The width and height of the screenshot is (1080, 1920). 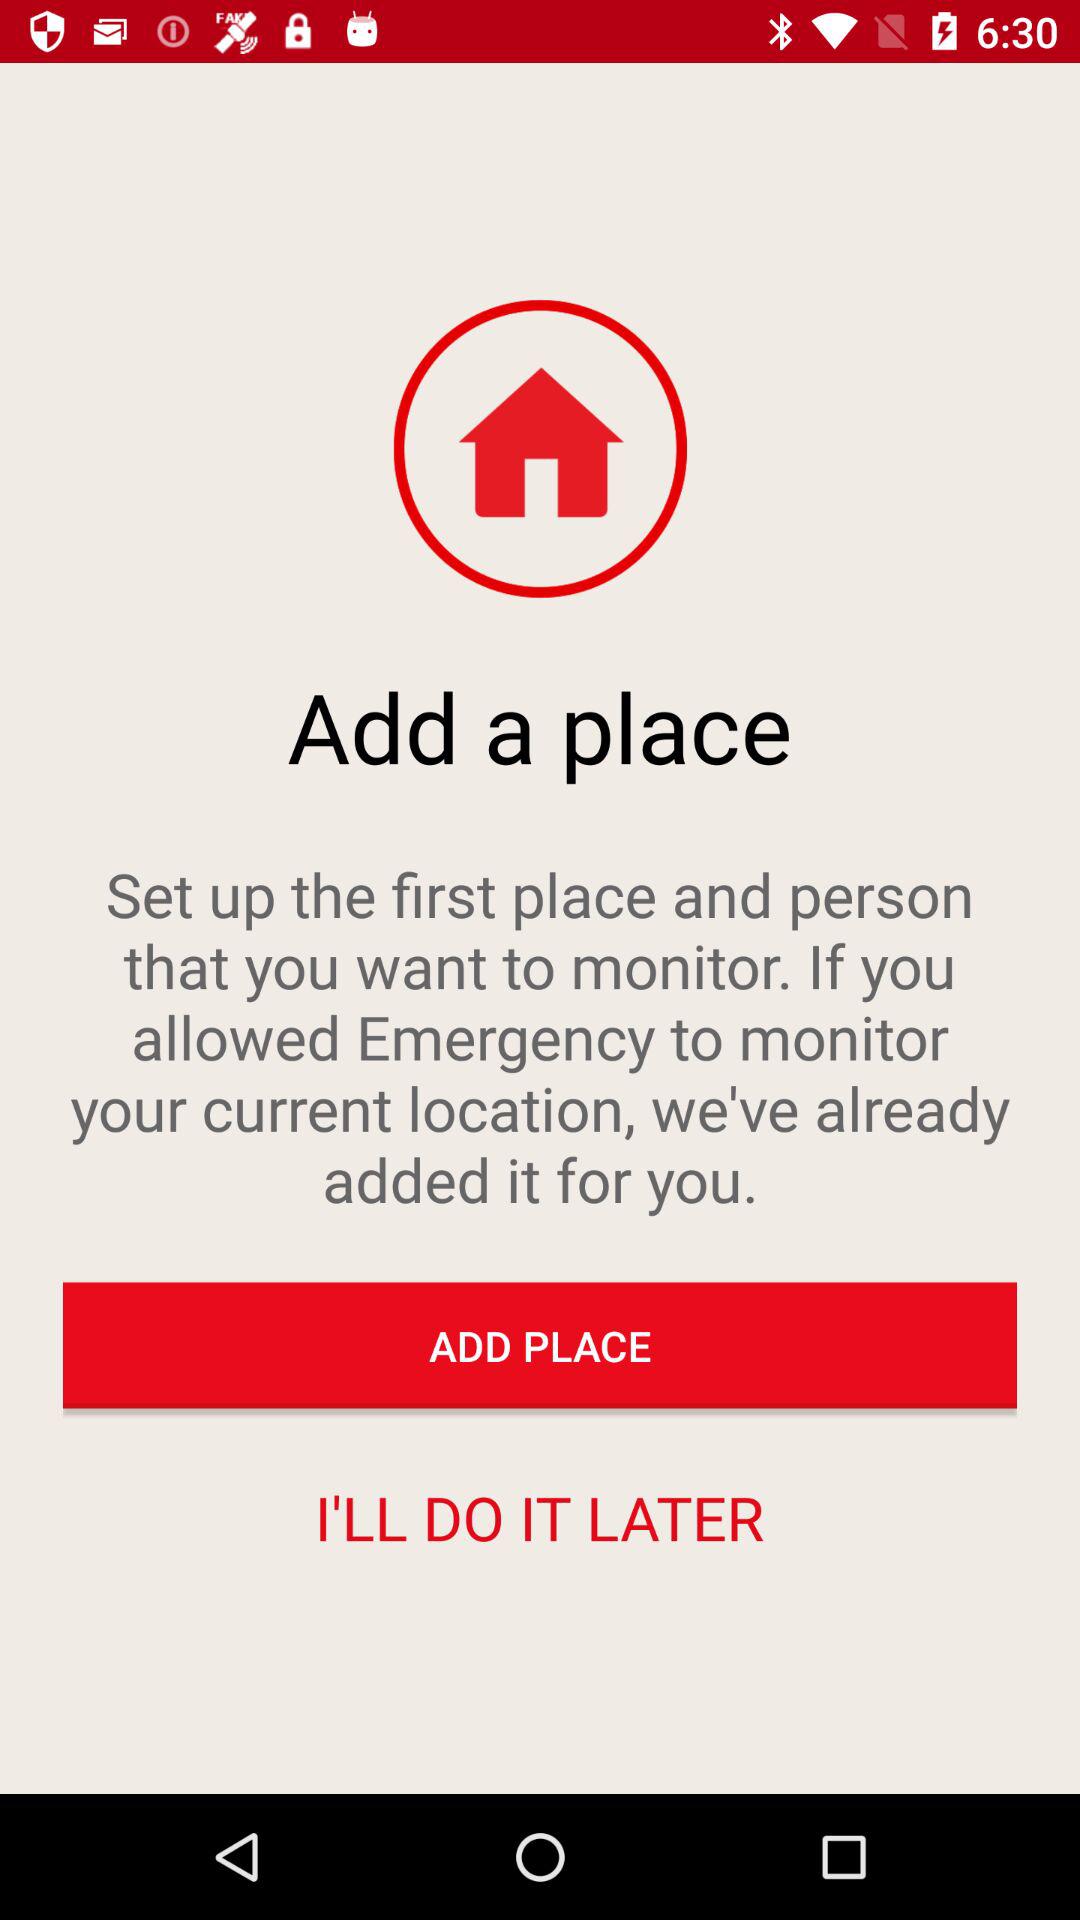 What do you see at coordinates (539, 1516) in the screenshot?
I see `open item below add place item` at bounding box center [539, 1516].